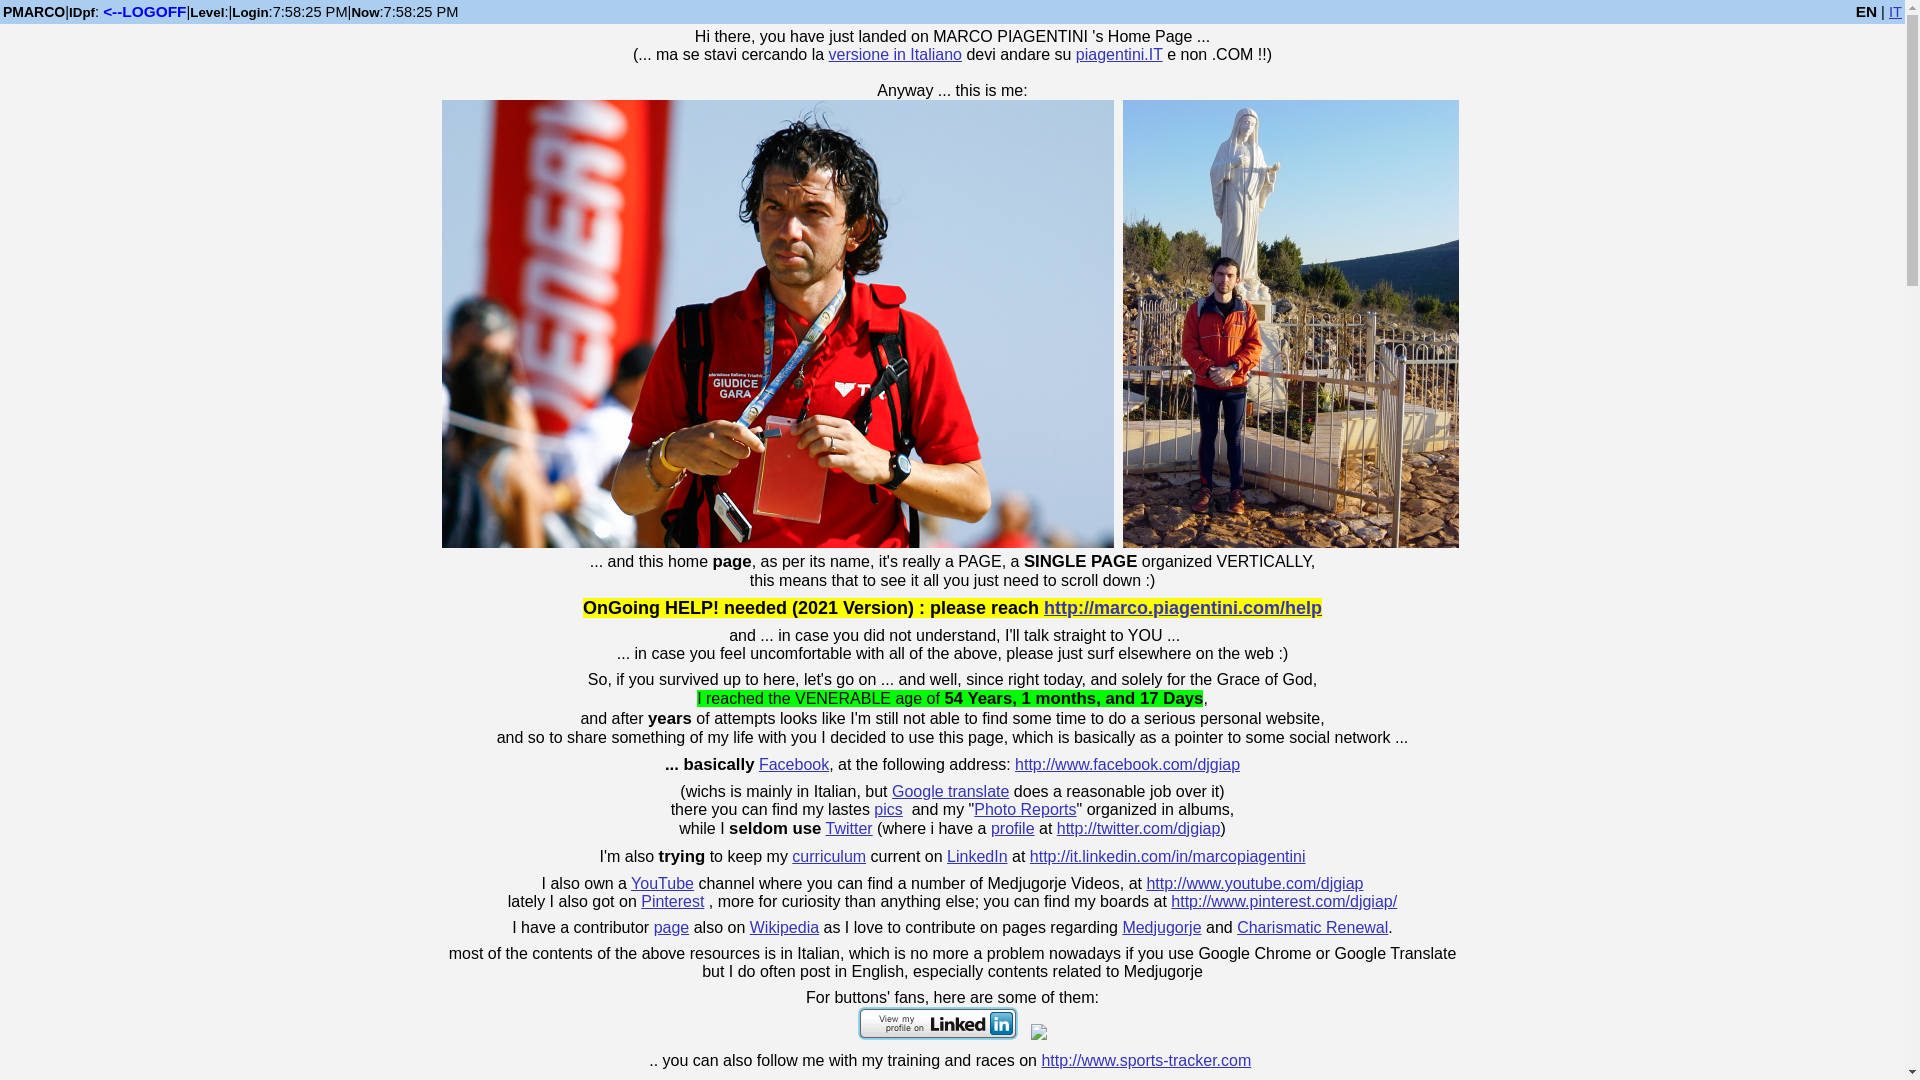  I want to click on pics, so click(888, 809).